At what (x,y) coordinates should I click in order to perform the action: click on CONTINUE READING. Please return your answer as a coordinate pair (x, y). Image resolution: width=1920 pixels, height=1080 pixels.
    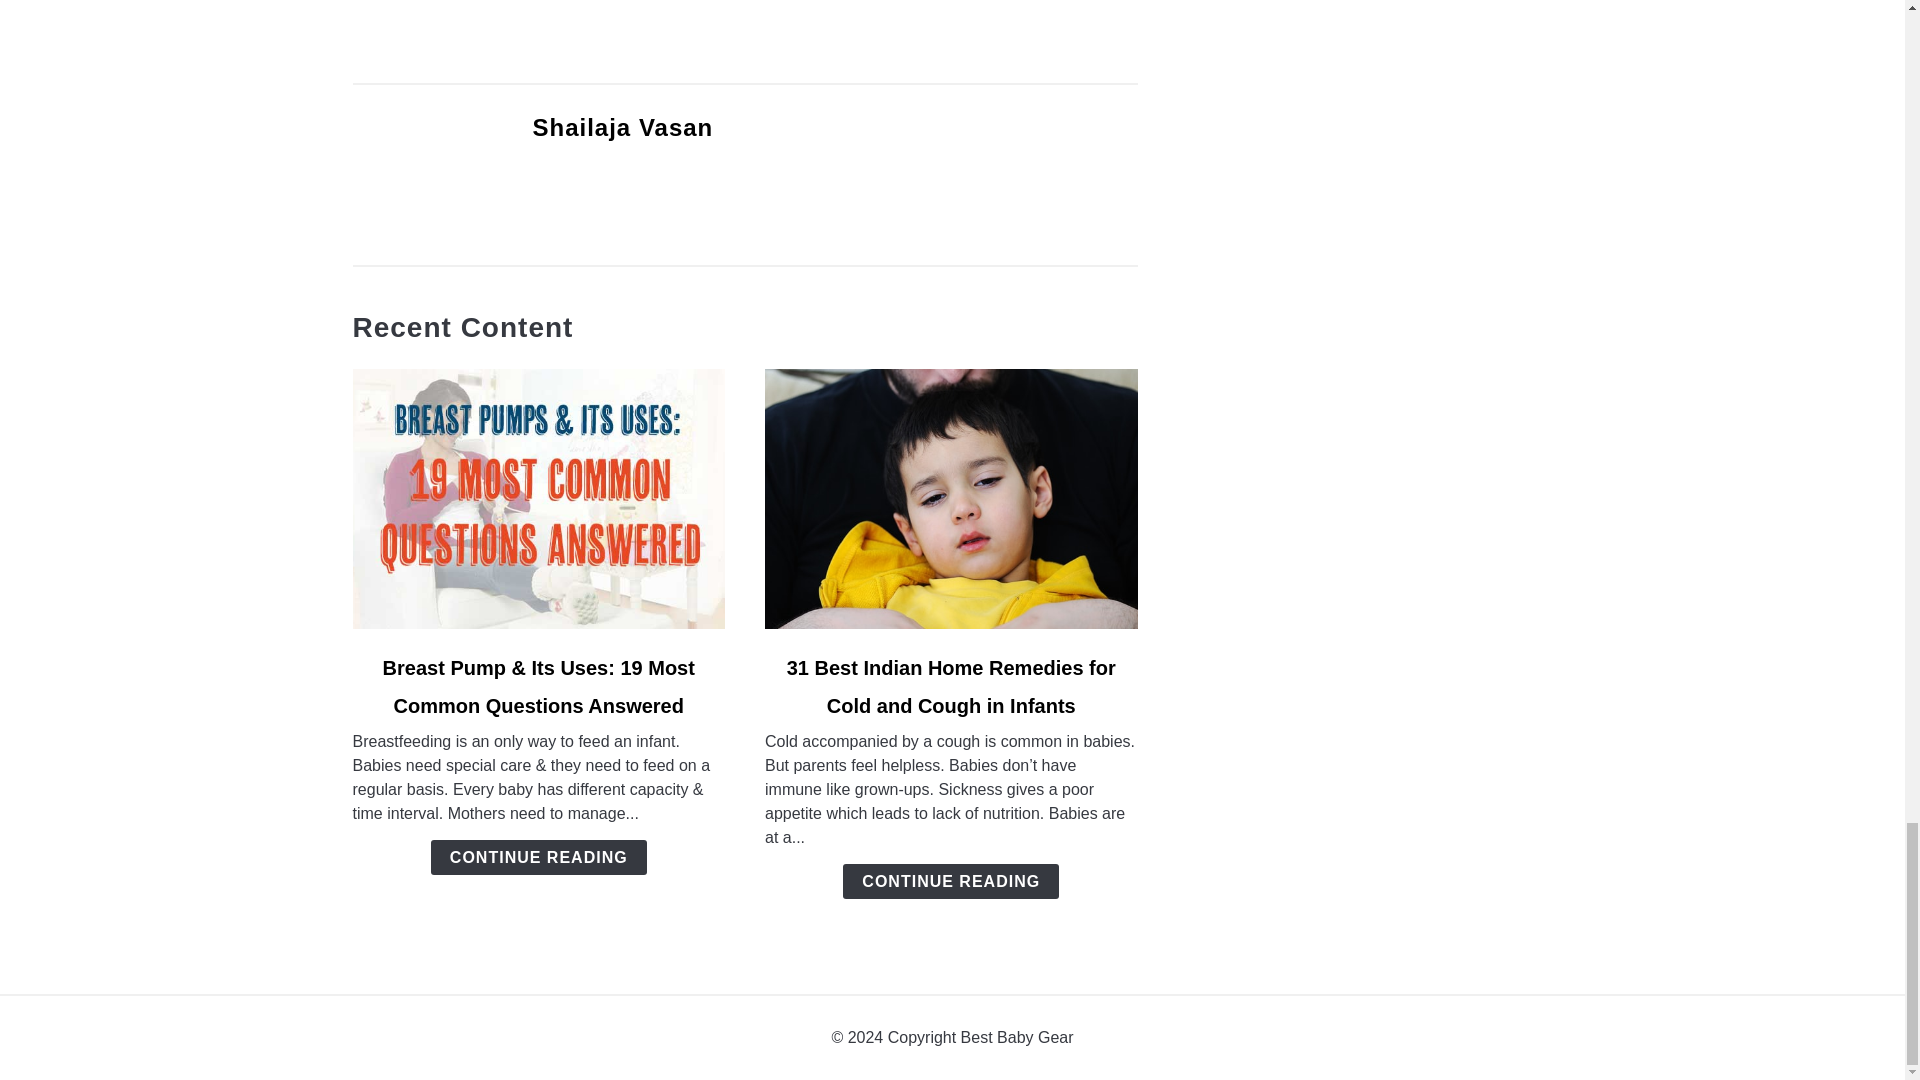
    Looking at the image, I should click on (538, 857).